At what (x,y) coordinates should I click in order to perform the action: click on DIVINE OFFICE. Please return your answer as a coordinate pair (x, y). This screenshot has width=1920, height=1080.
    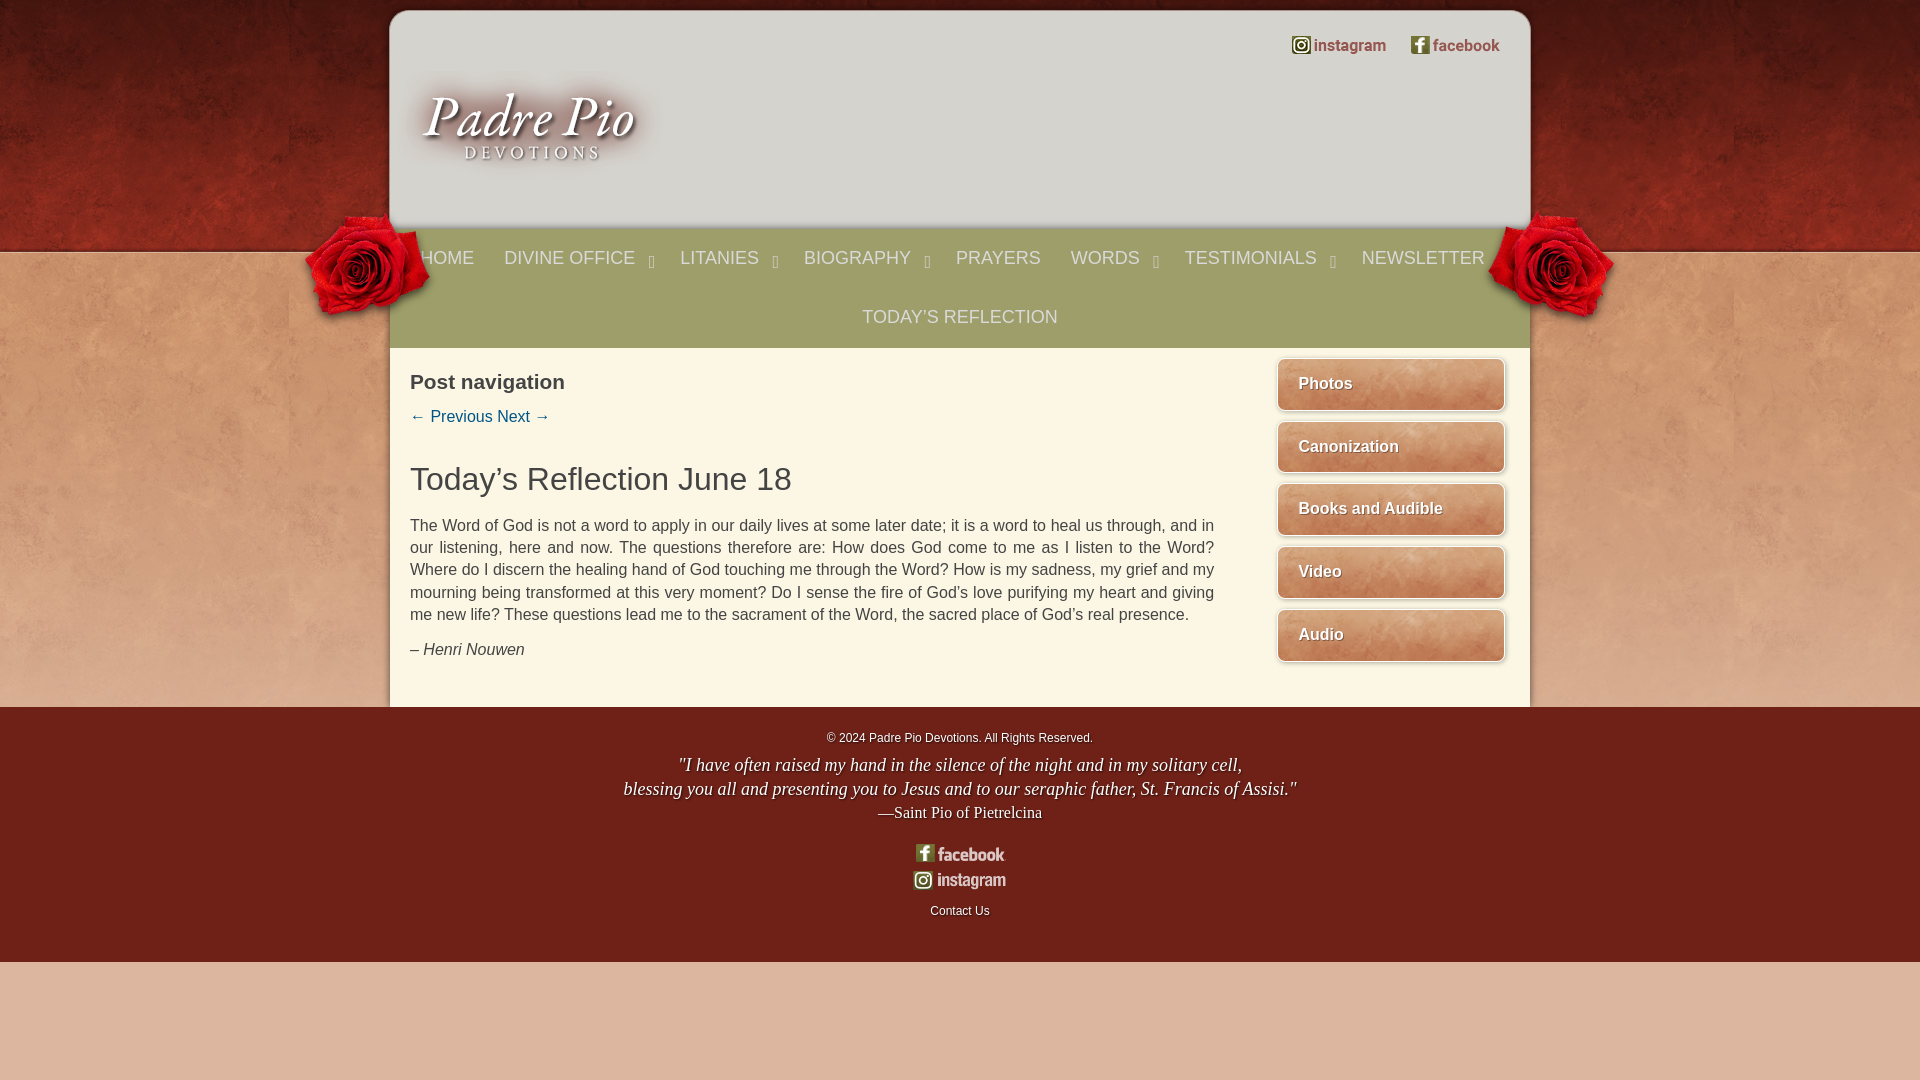
    Looking at the image, I should click on (576, 258).